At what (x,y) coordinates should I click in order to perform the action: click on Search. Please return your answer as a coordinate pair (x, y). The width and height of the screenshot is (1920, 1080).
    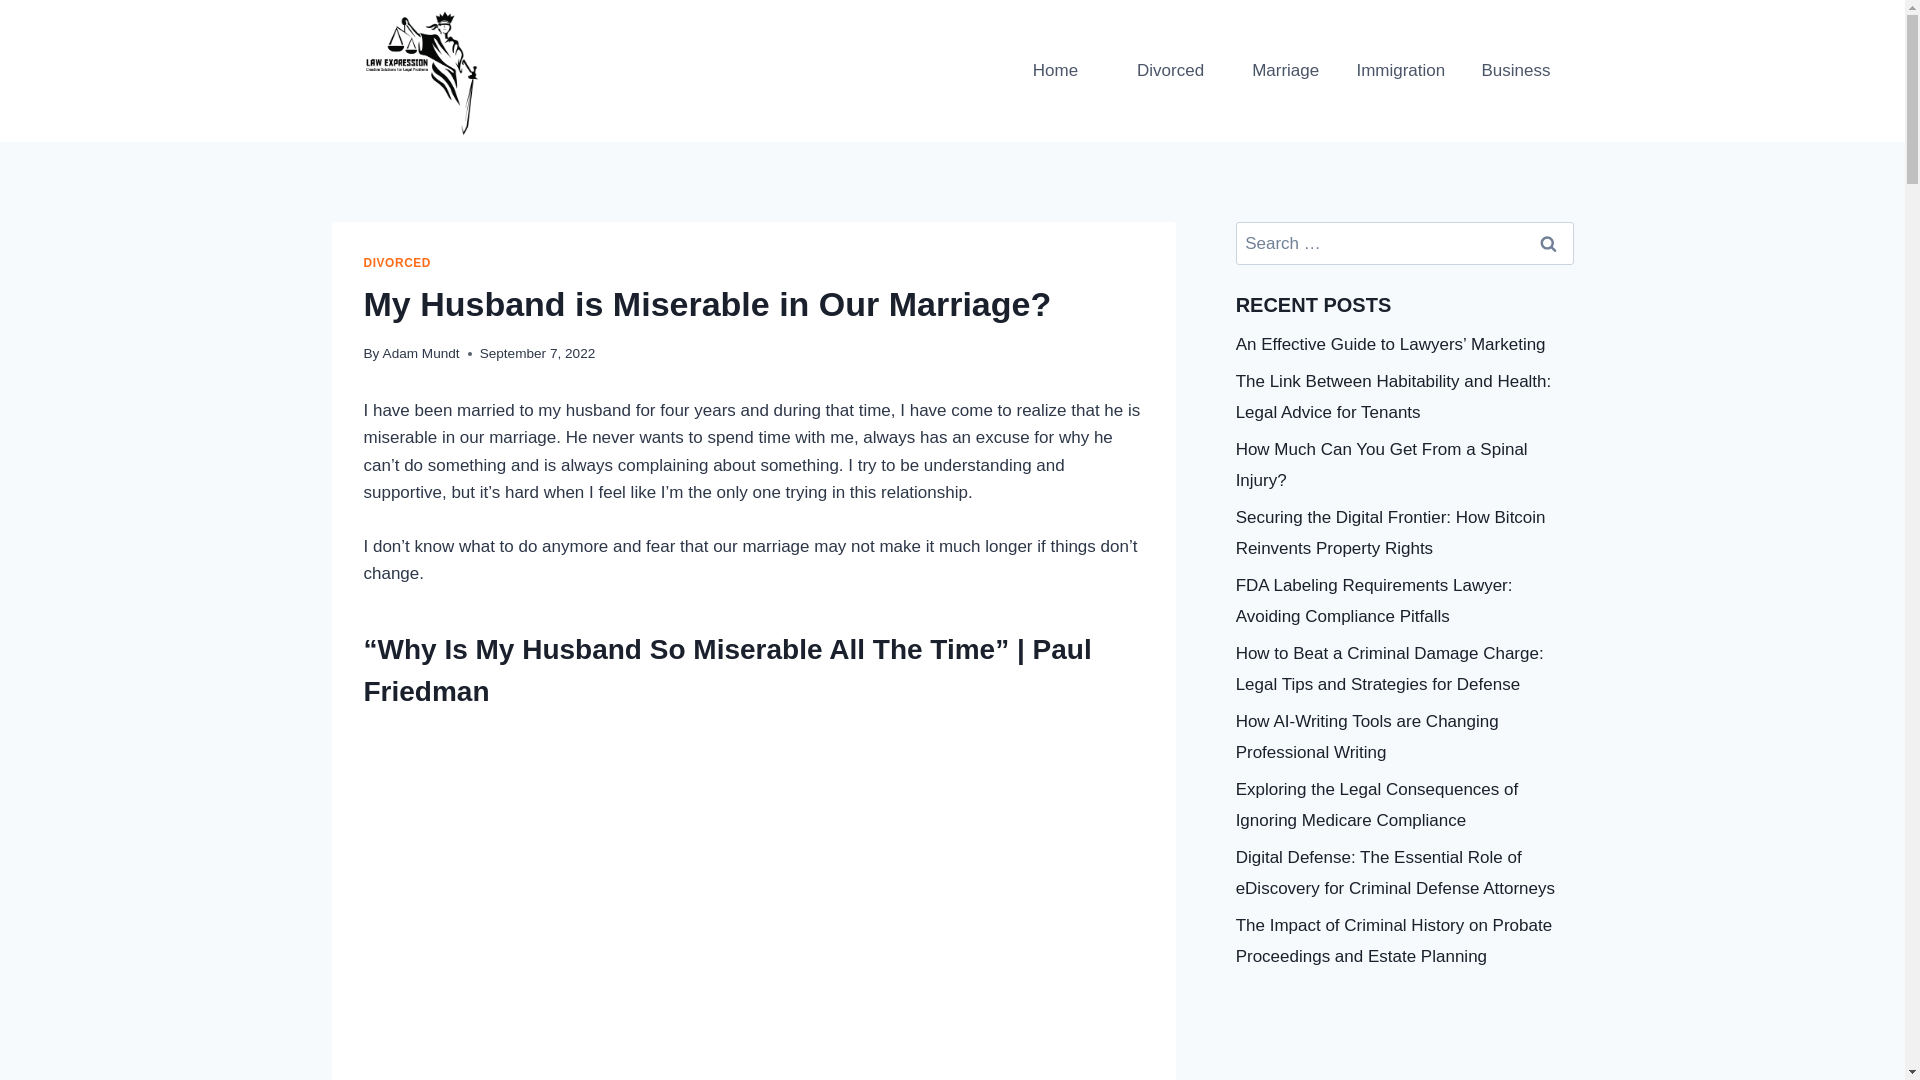
    Looking at the image, I should click on (1549, 243).